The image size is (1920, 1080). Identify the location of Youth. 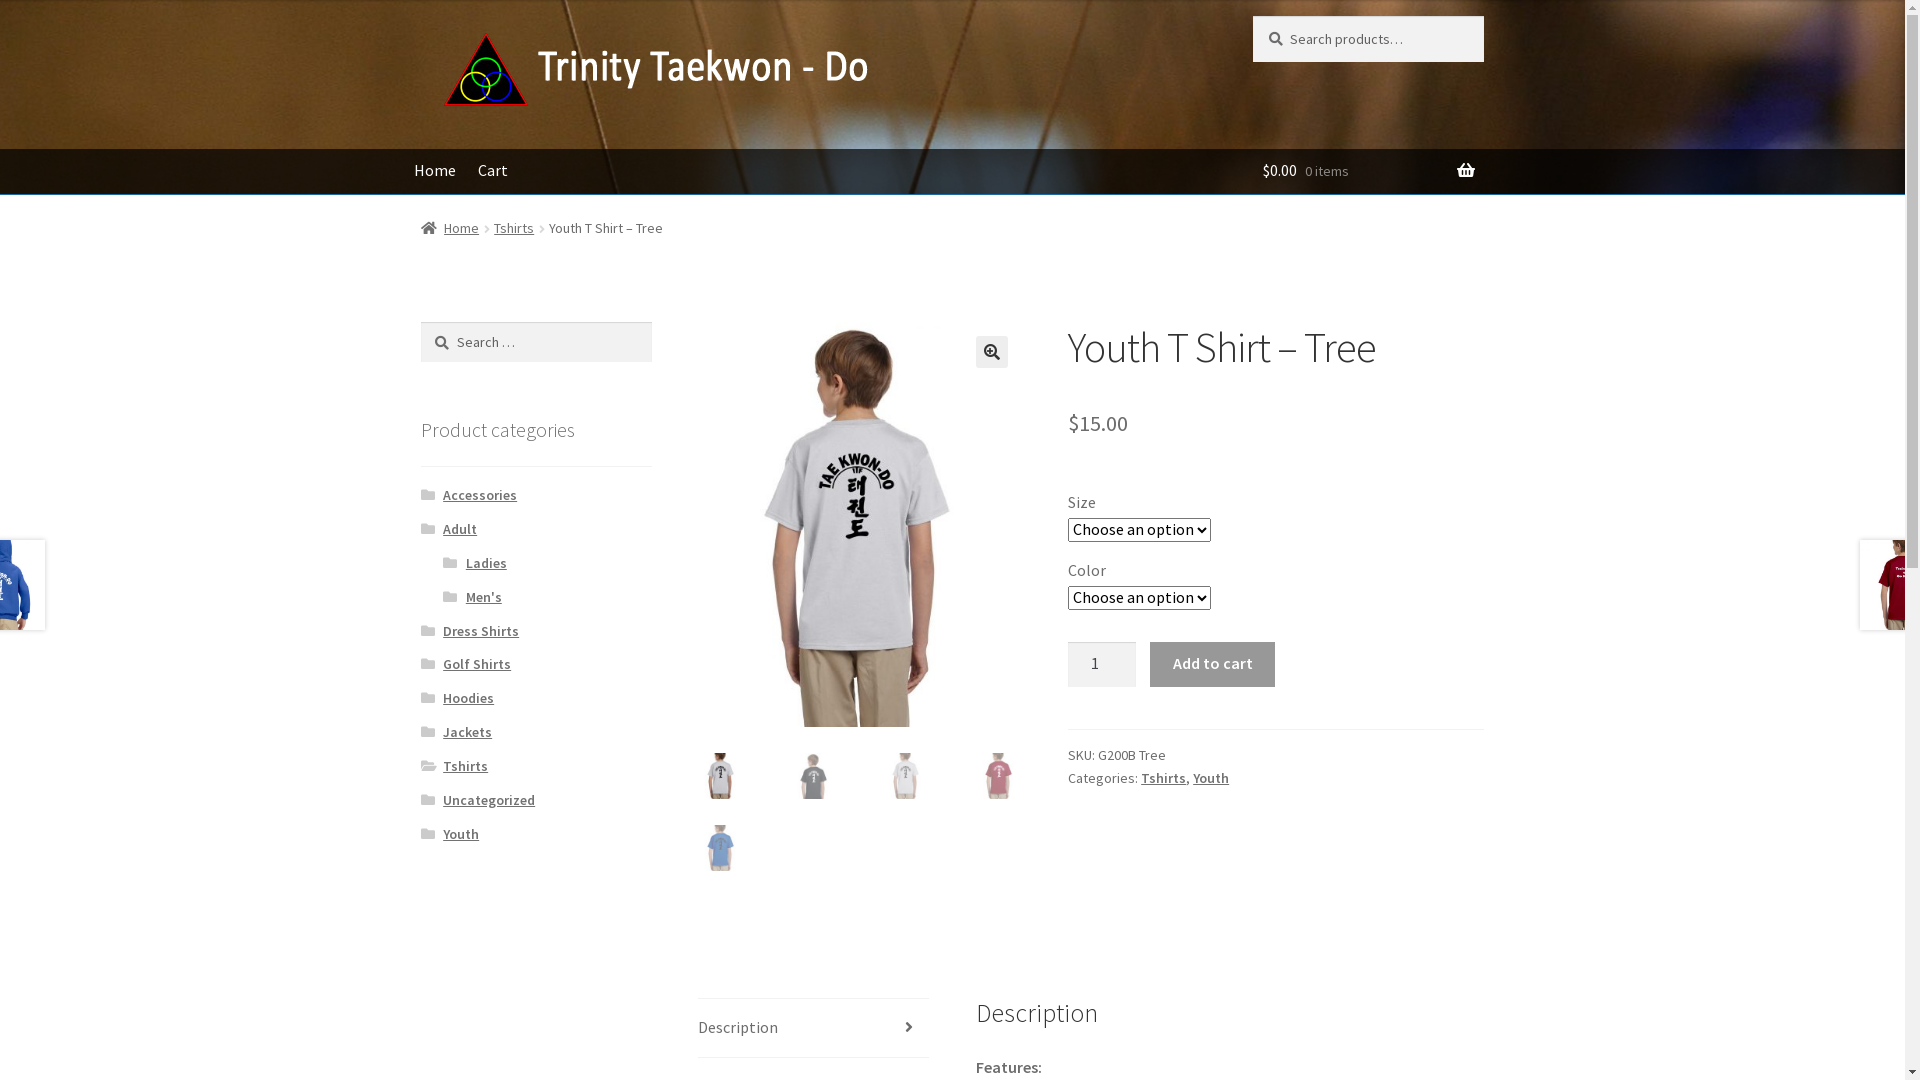
(1211, 778).